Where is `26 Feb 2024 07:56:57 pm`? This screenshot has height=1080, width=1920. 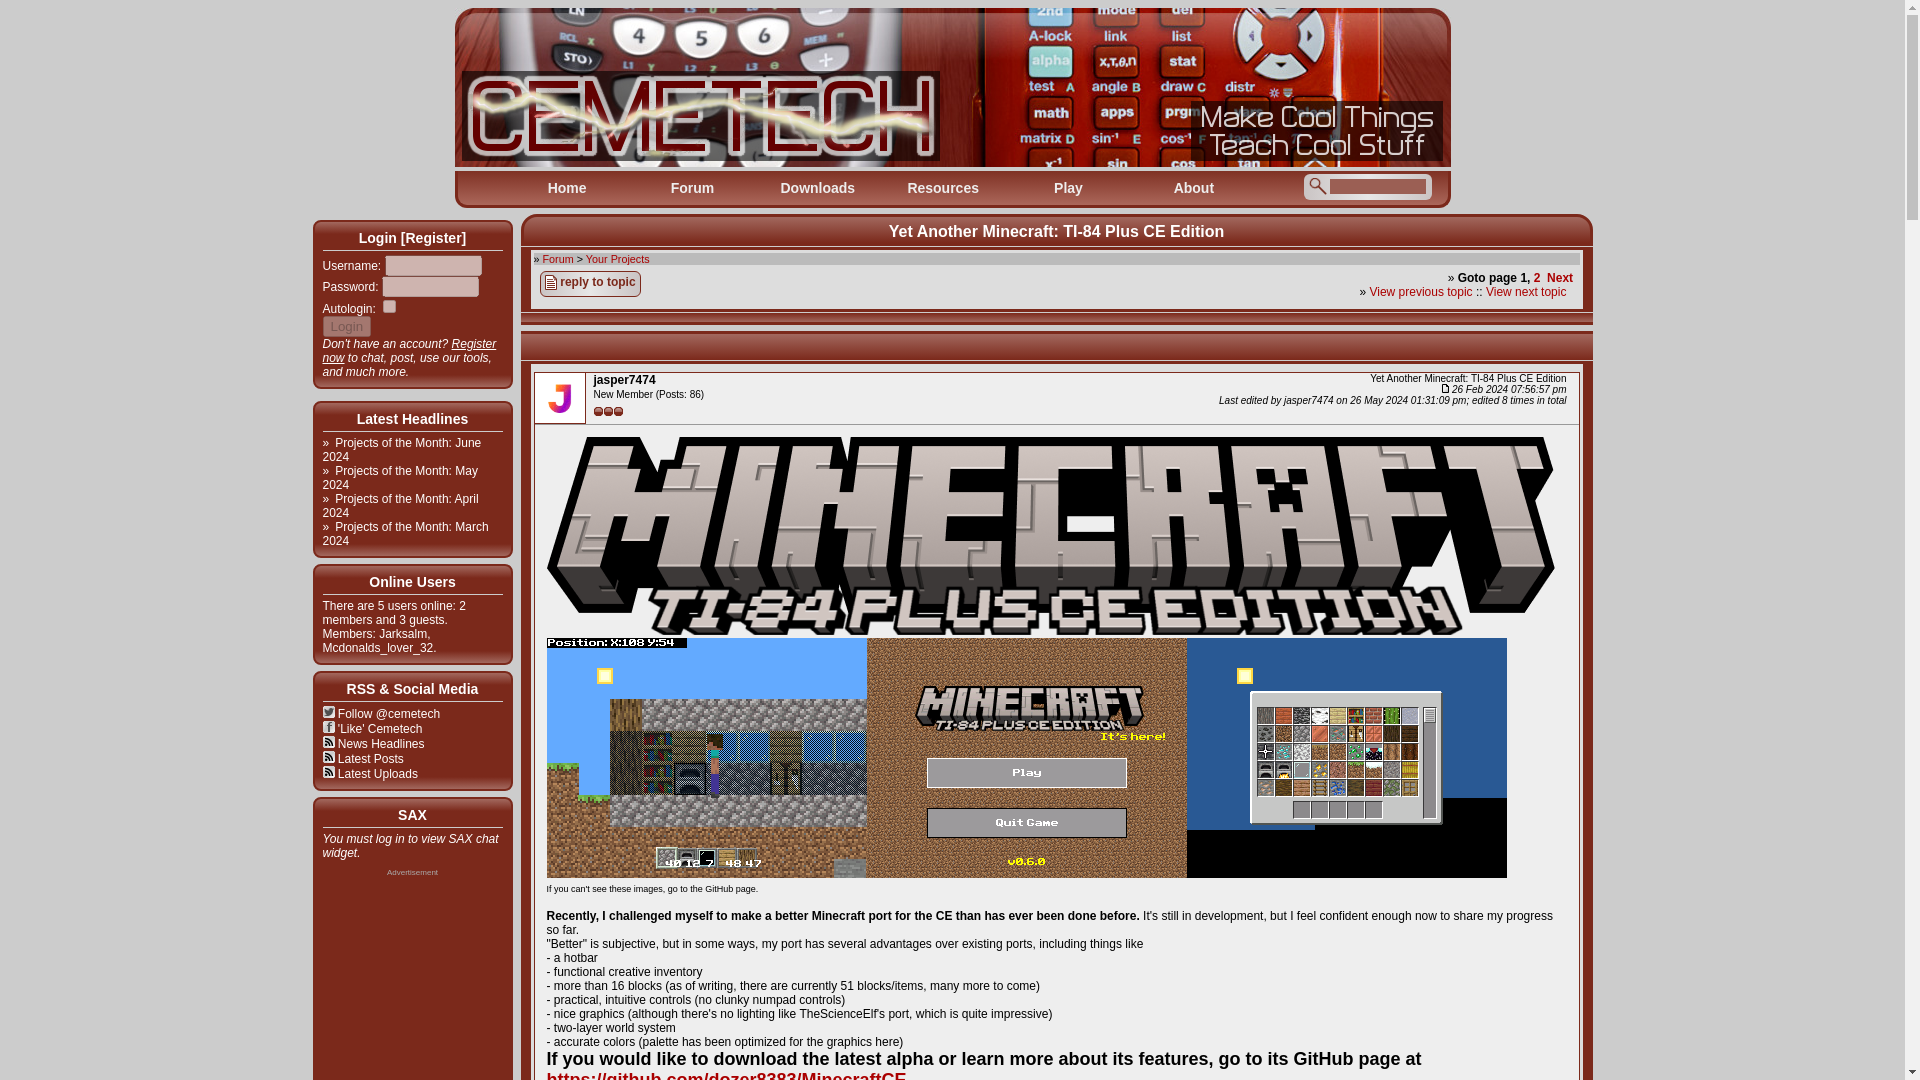
26 Feb 2024 07:56:57 pm is located at coordinates (1504, 390).